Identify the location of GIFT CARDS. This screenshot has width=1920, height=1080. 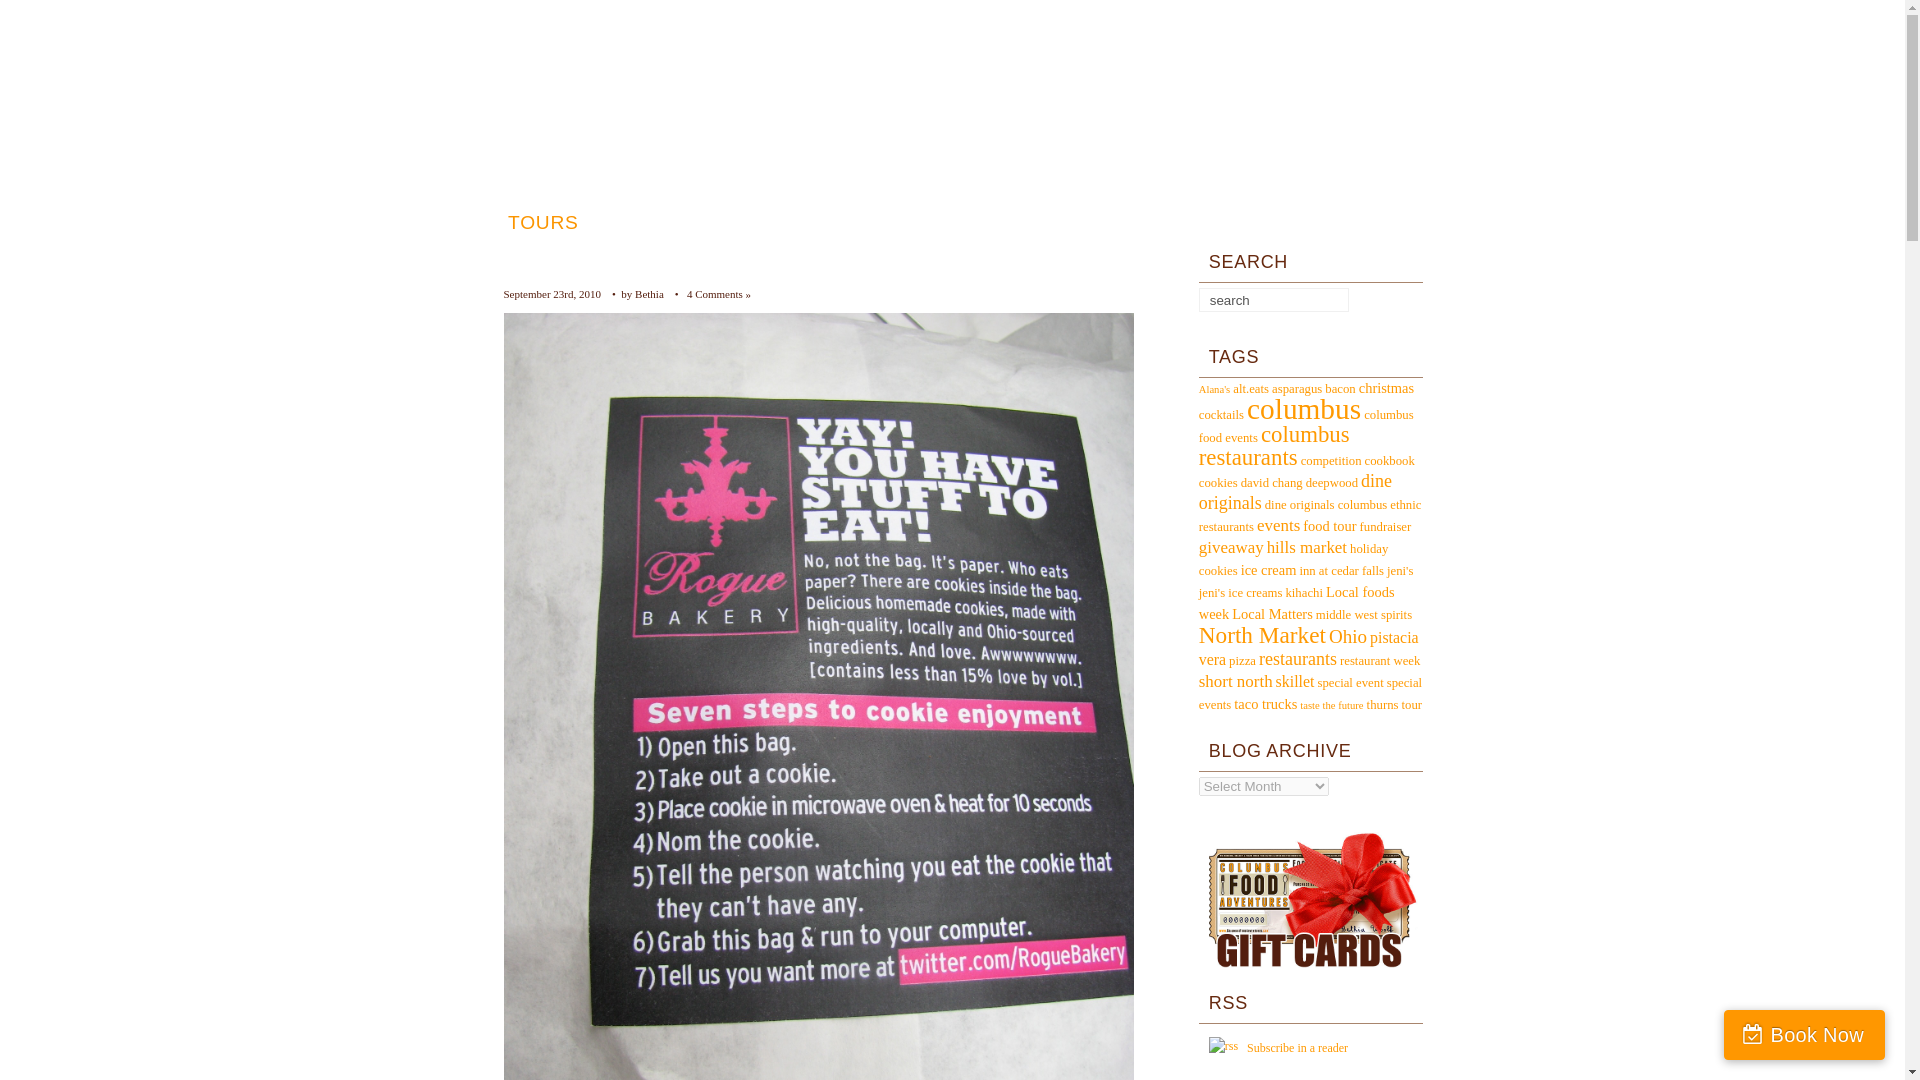
(880, 222).